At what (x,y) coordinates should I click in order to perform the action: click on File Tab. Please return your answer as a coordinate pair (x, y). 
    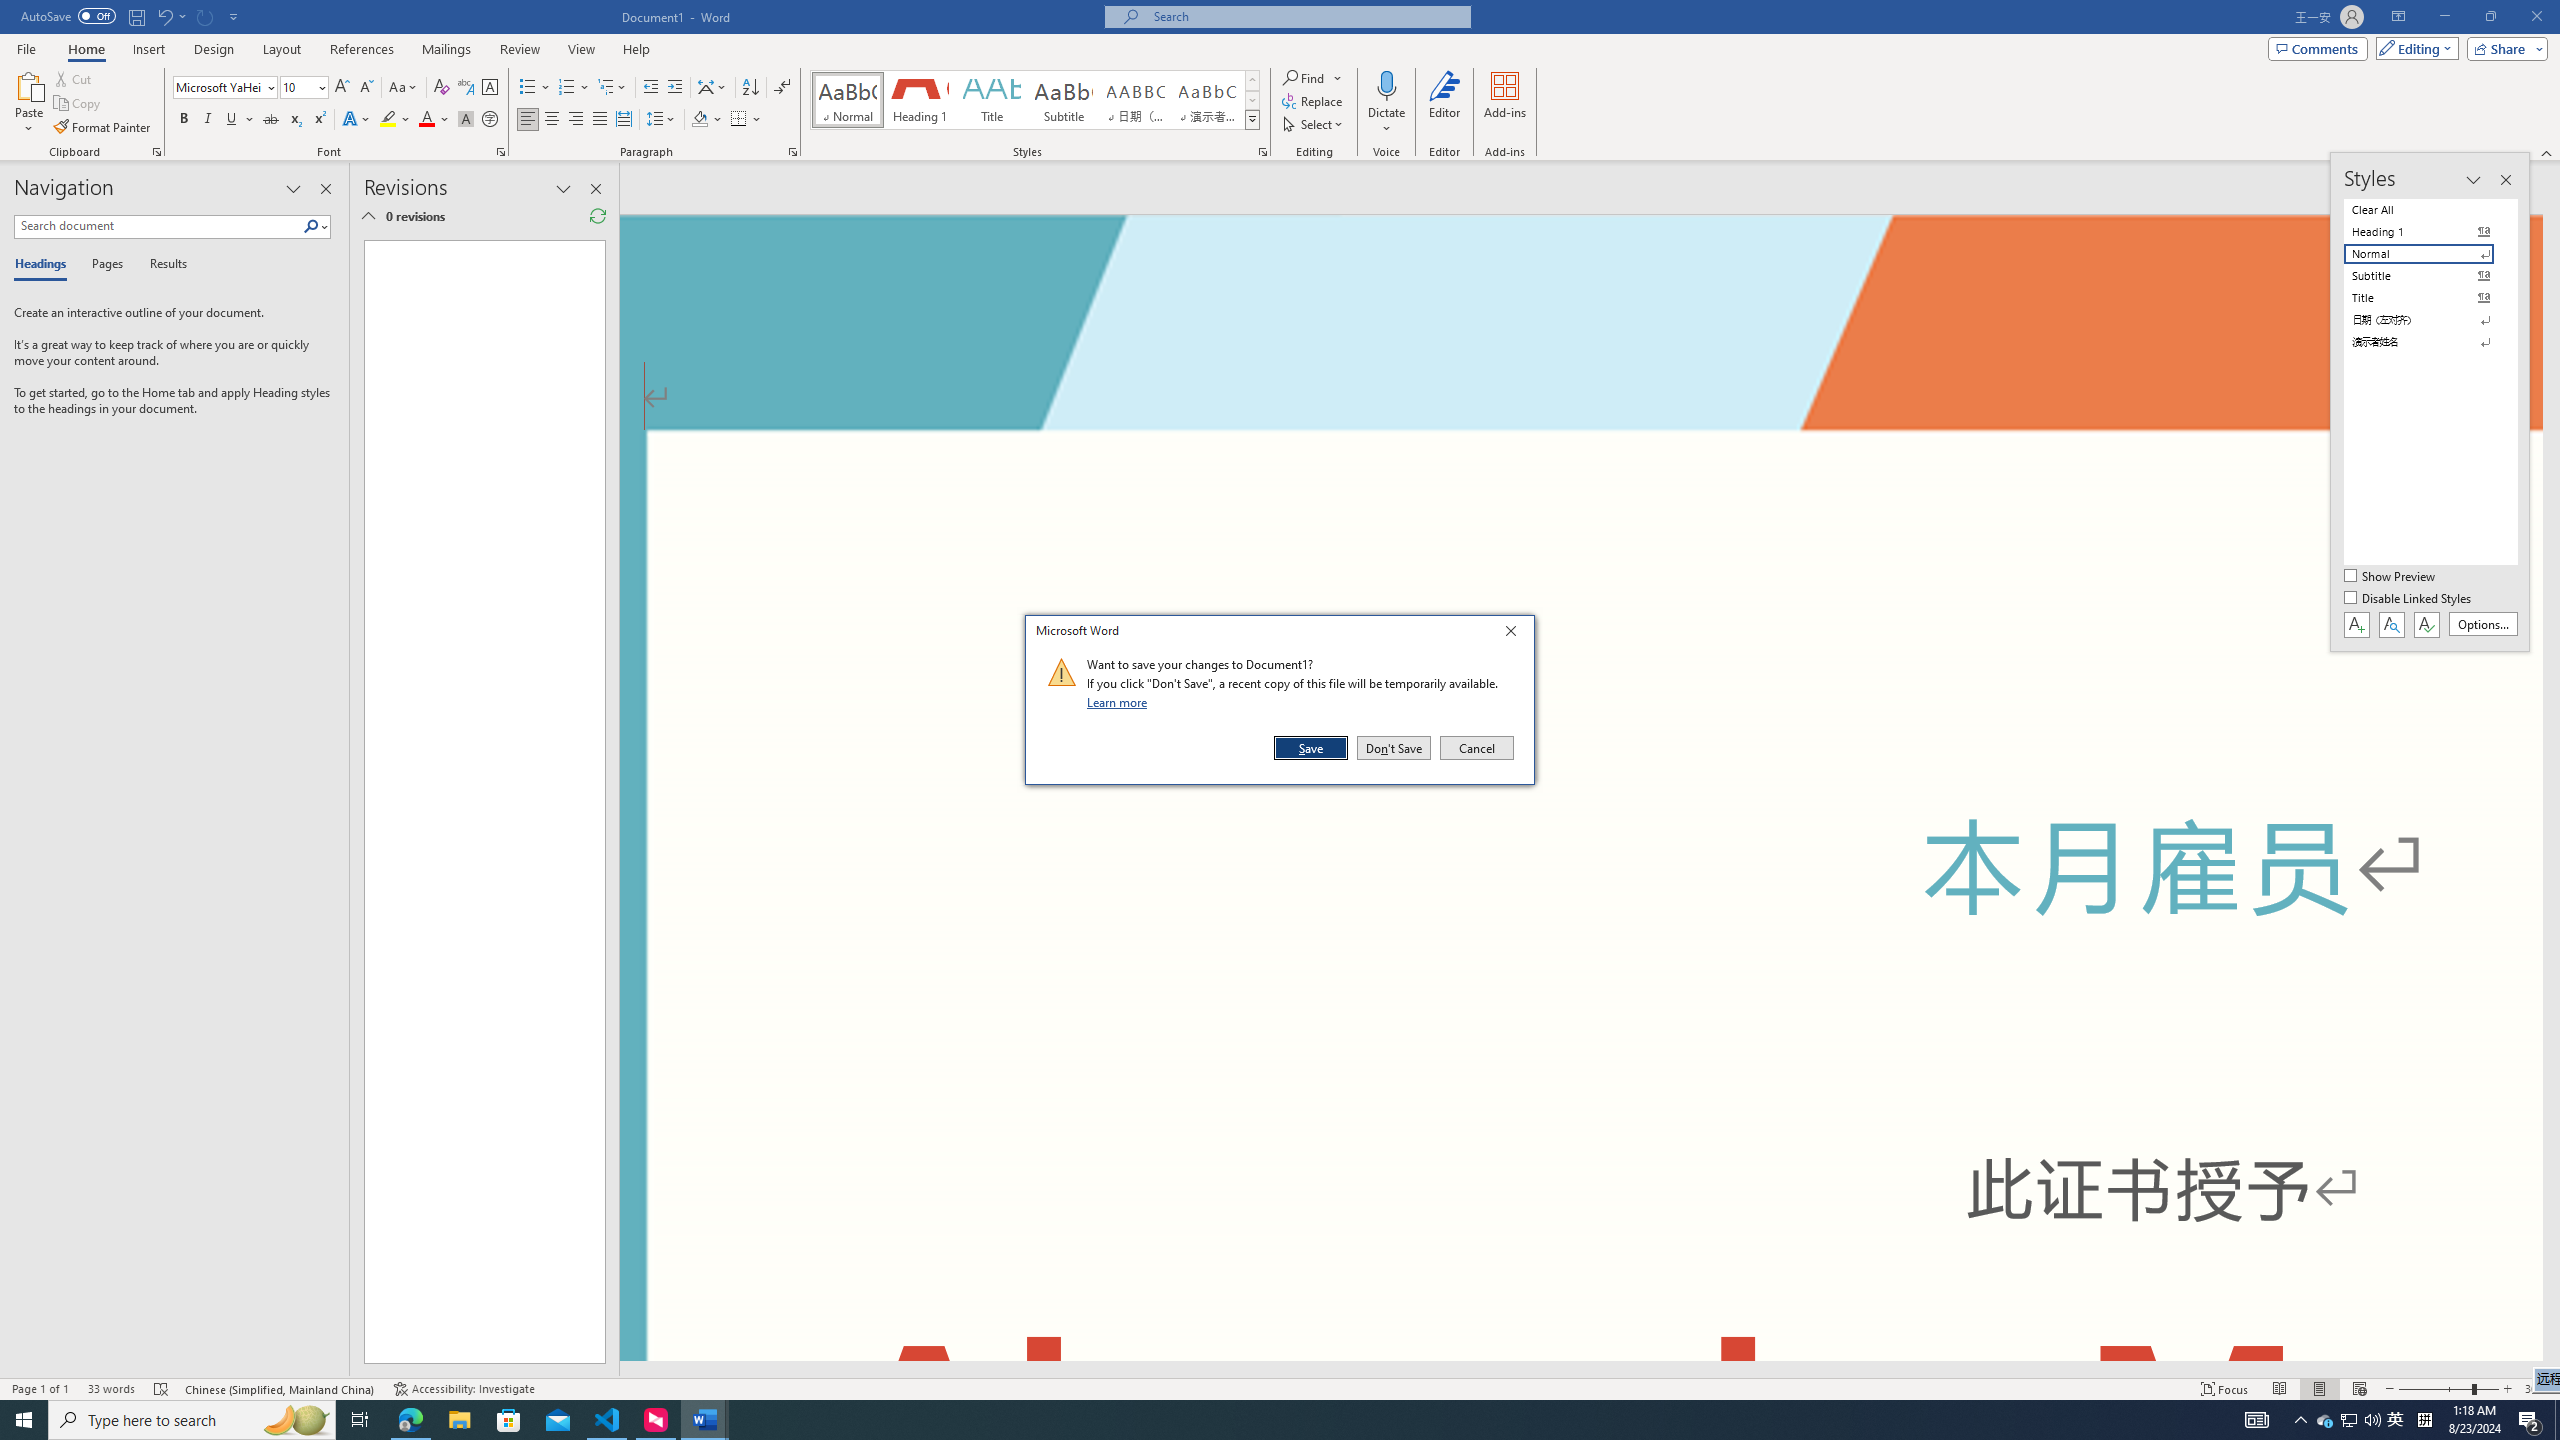
    Looking at the image, I should click on (26, 48).